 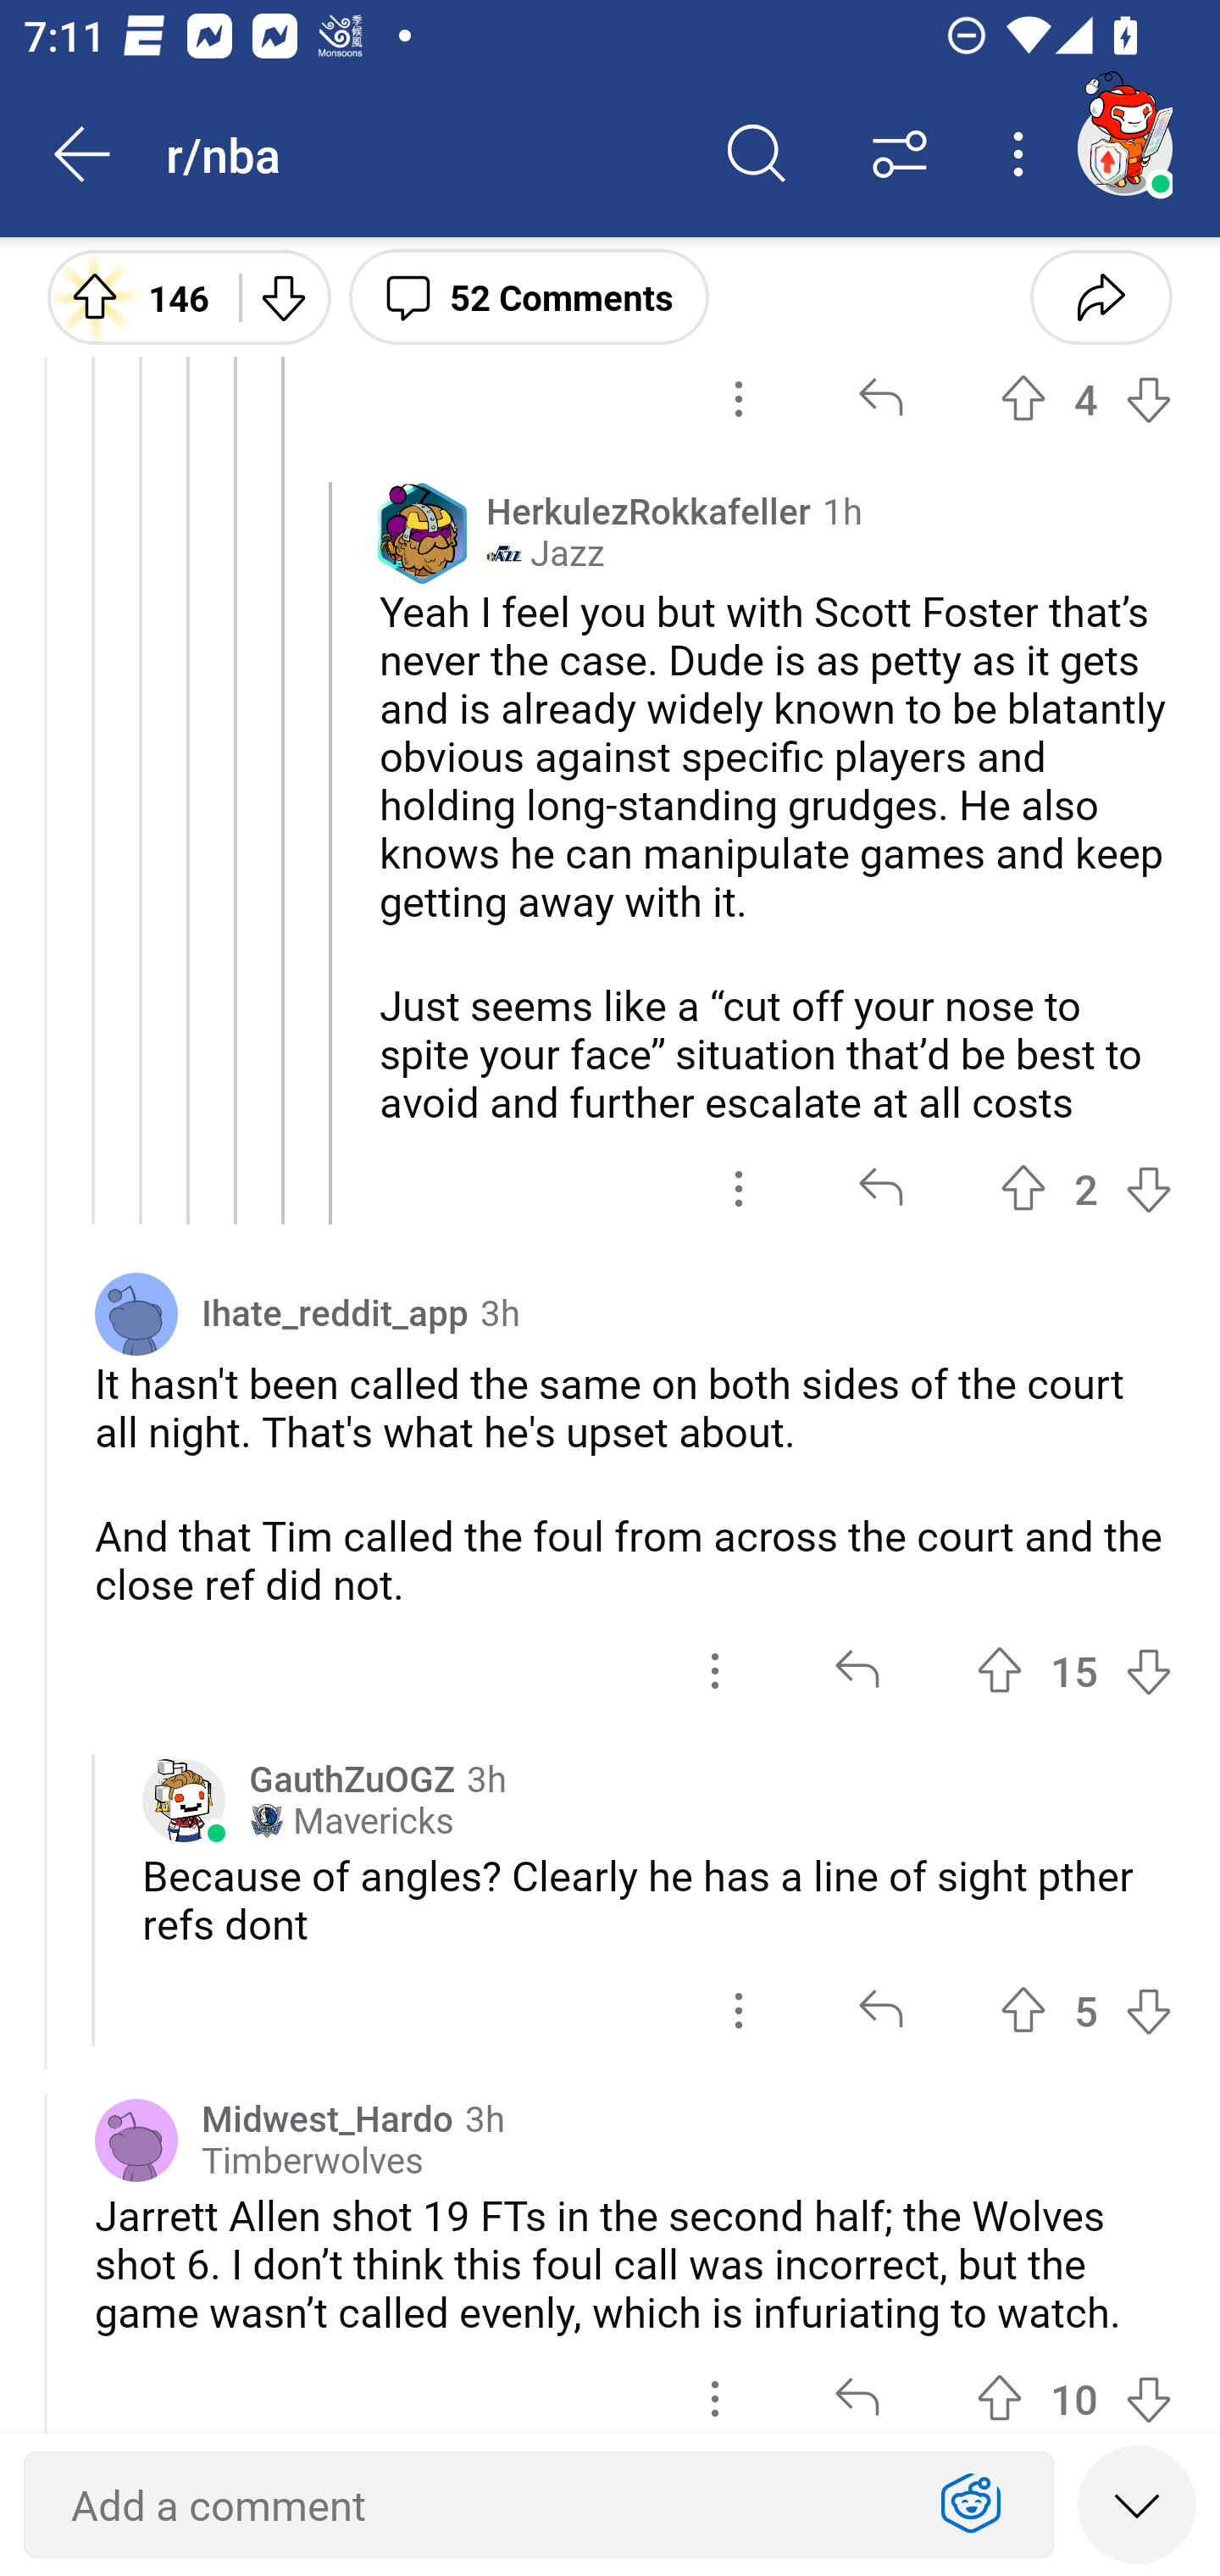 What do you see at coordinates (281, 296) in the screenshot?
I see `Downvote` at bounding box center [281, 296].